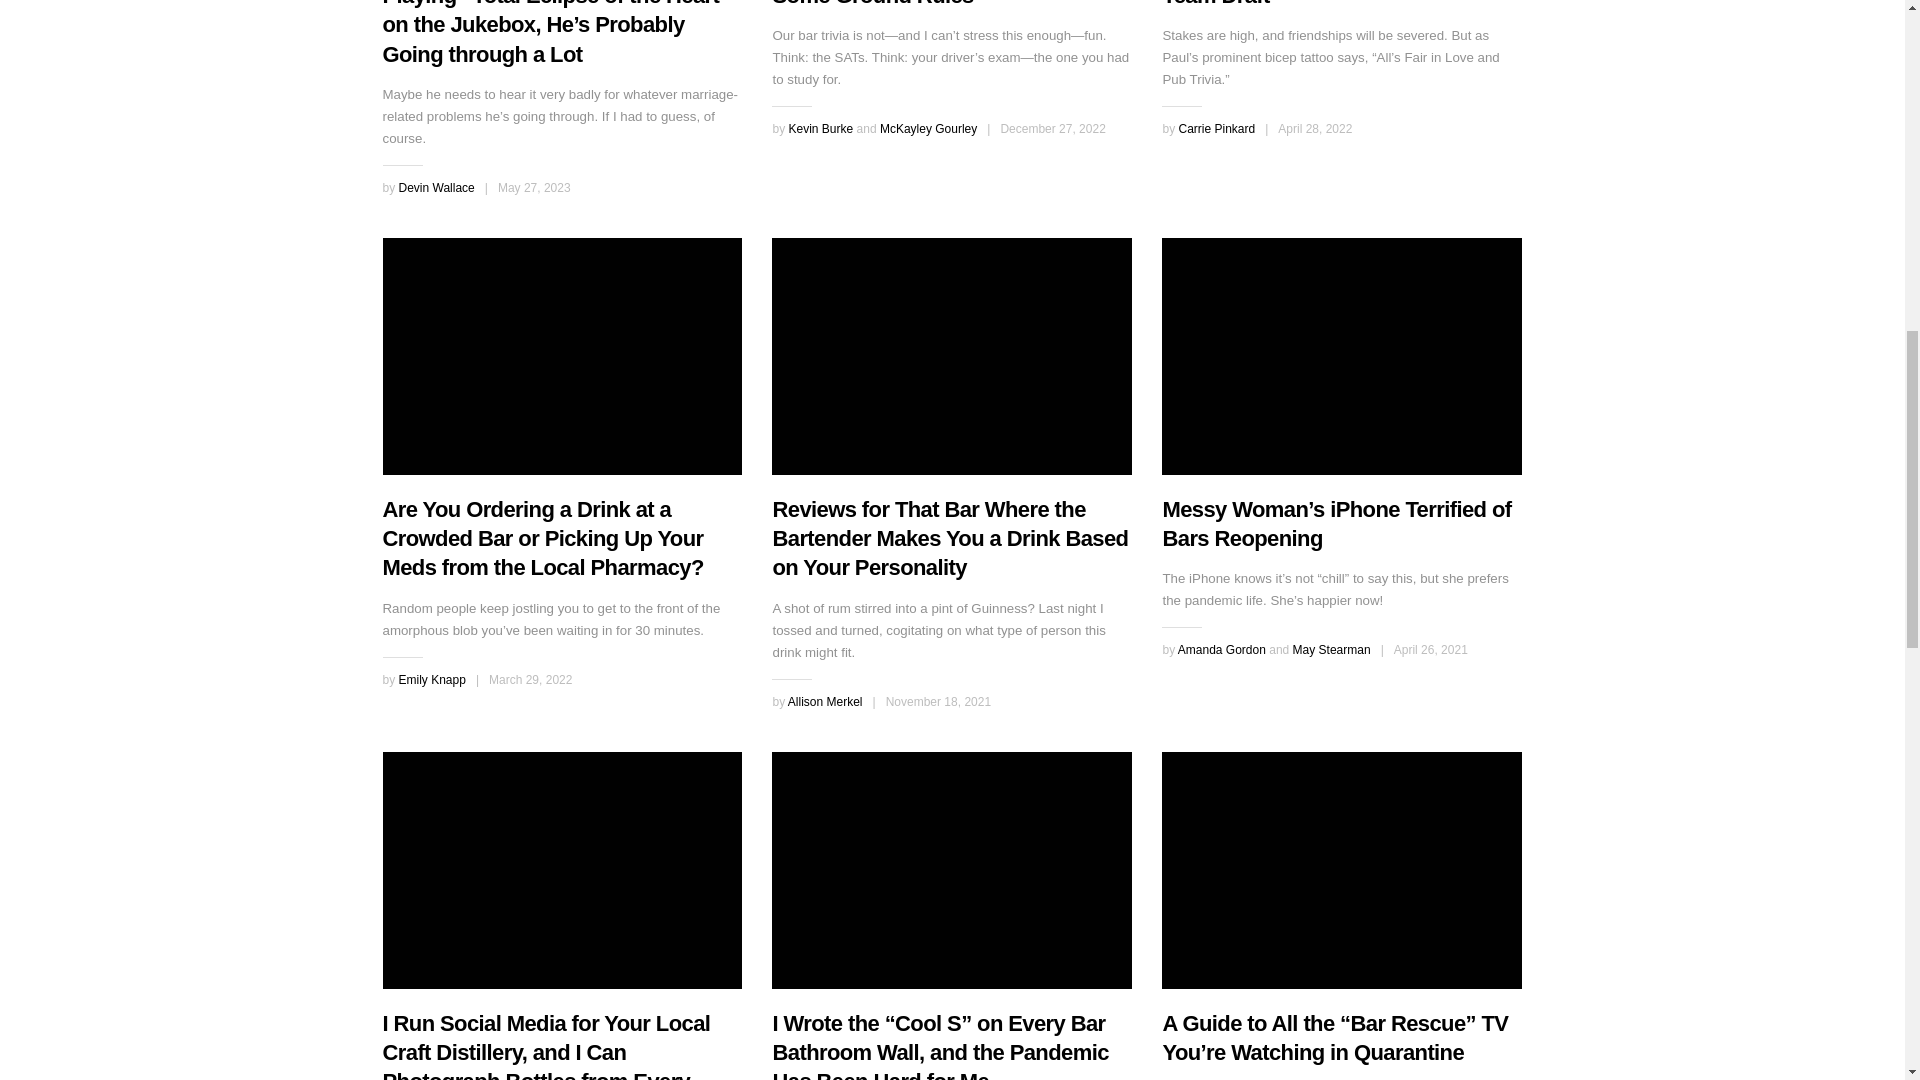 The height and width of the screenshot is (1080, 1920). I want to click on Allison Merkel, so click(824, 701).